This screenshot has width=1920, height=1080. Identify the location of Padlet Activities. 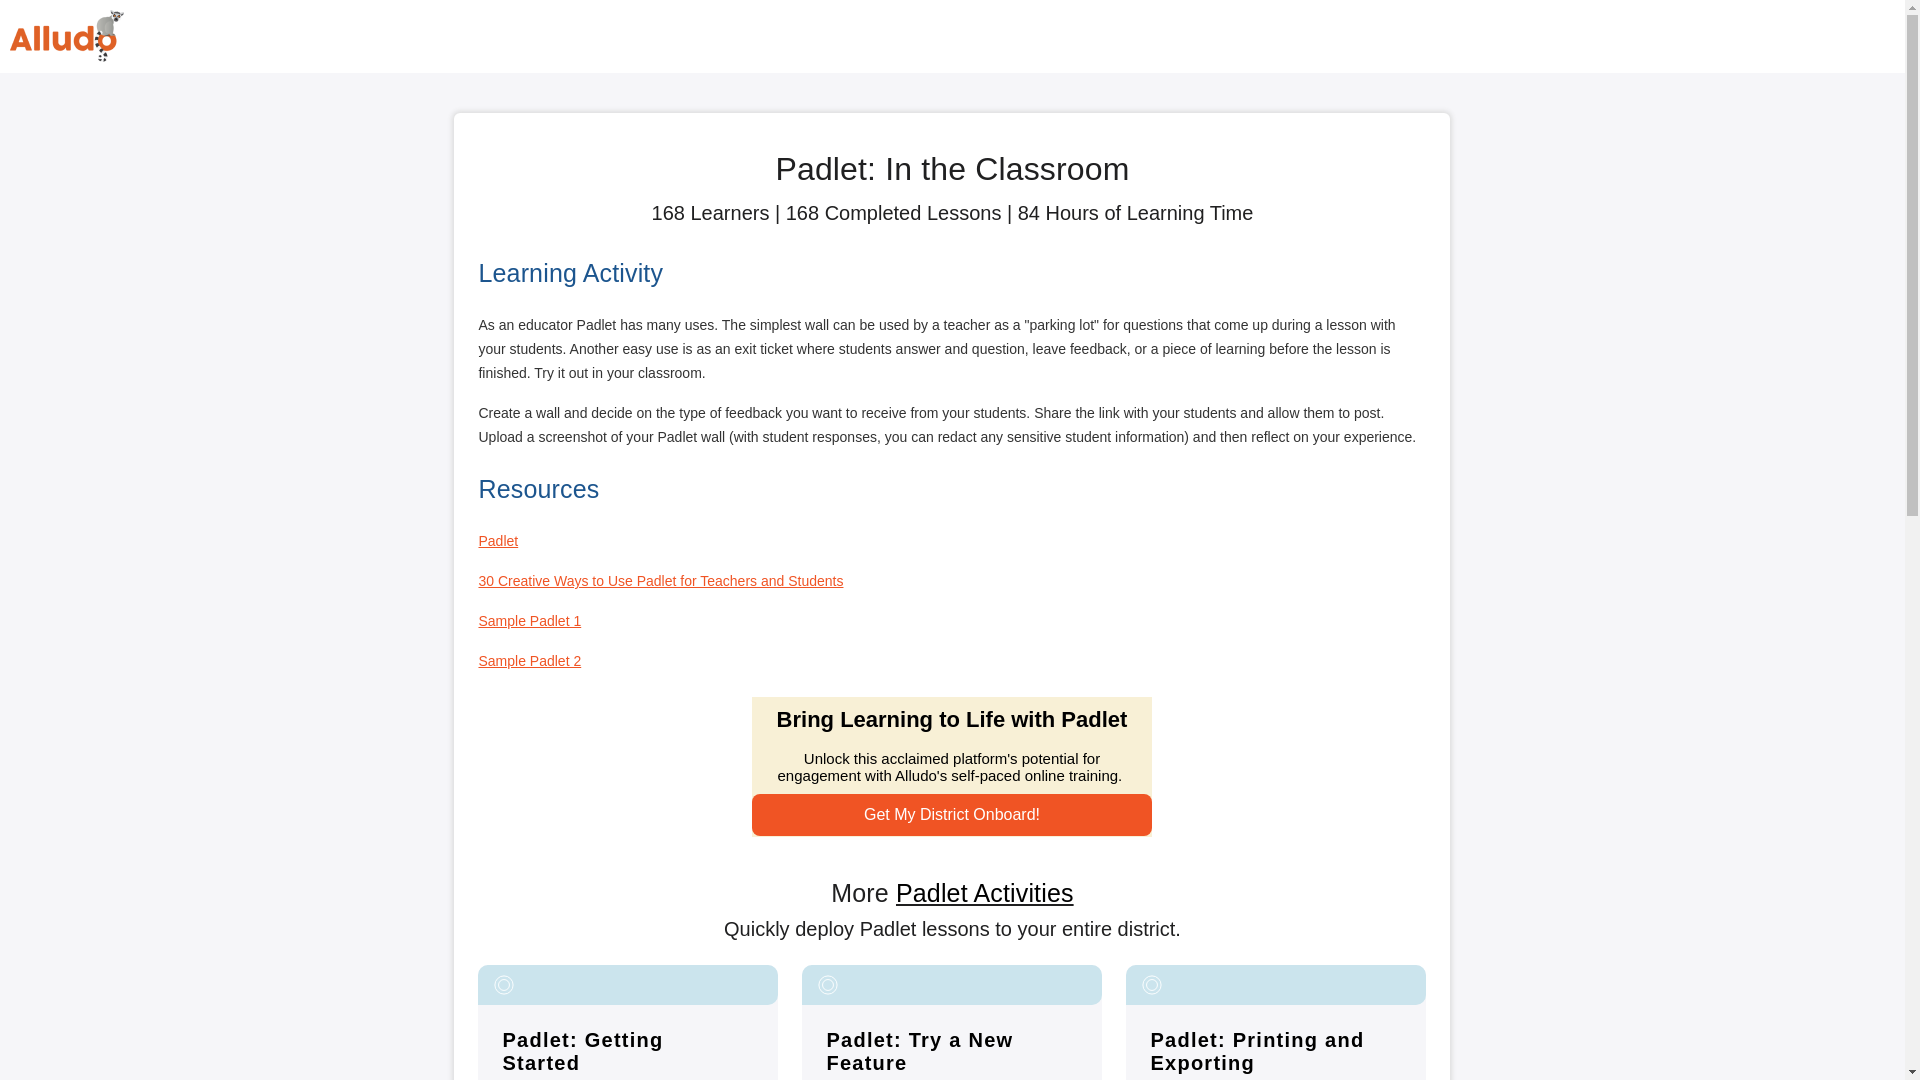
(984, 893).